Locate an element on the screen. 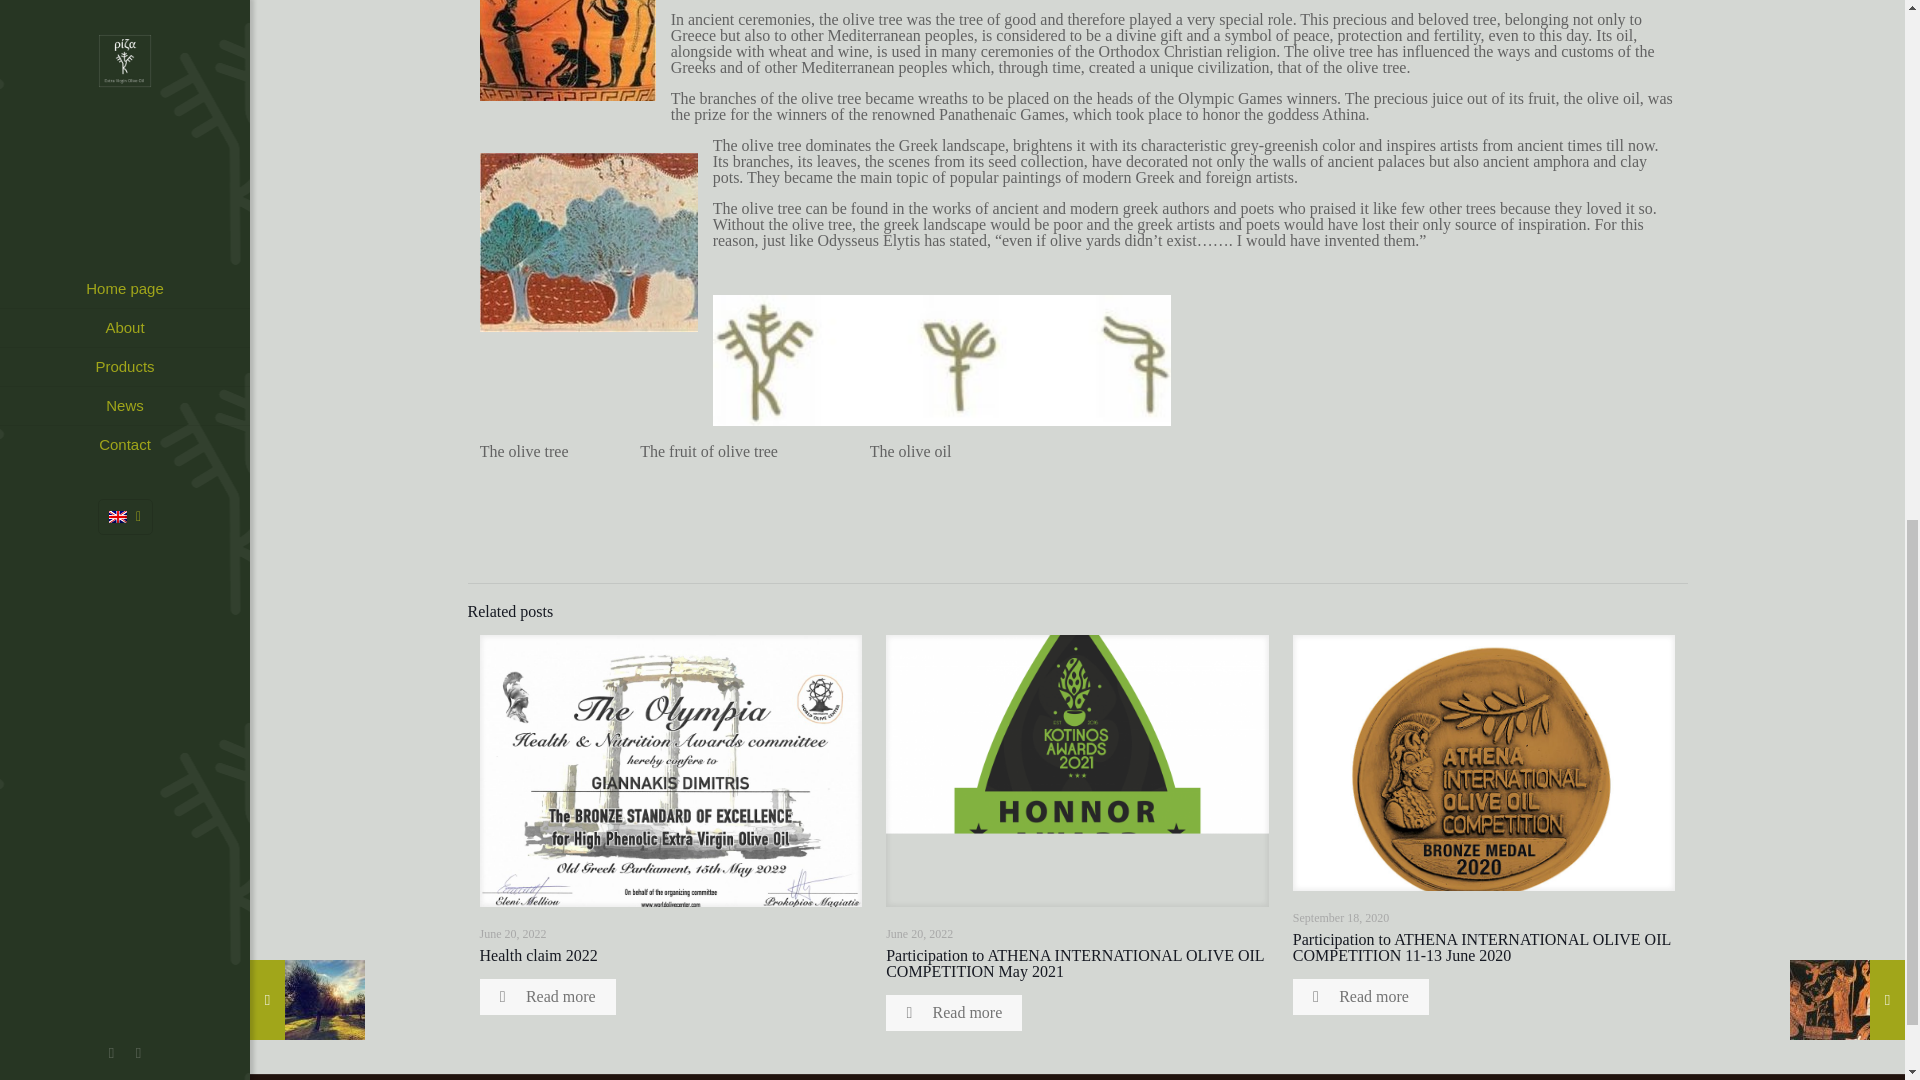  Health claim 2022 is located at coordinates (538, 956).